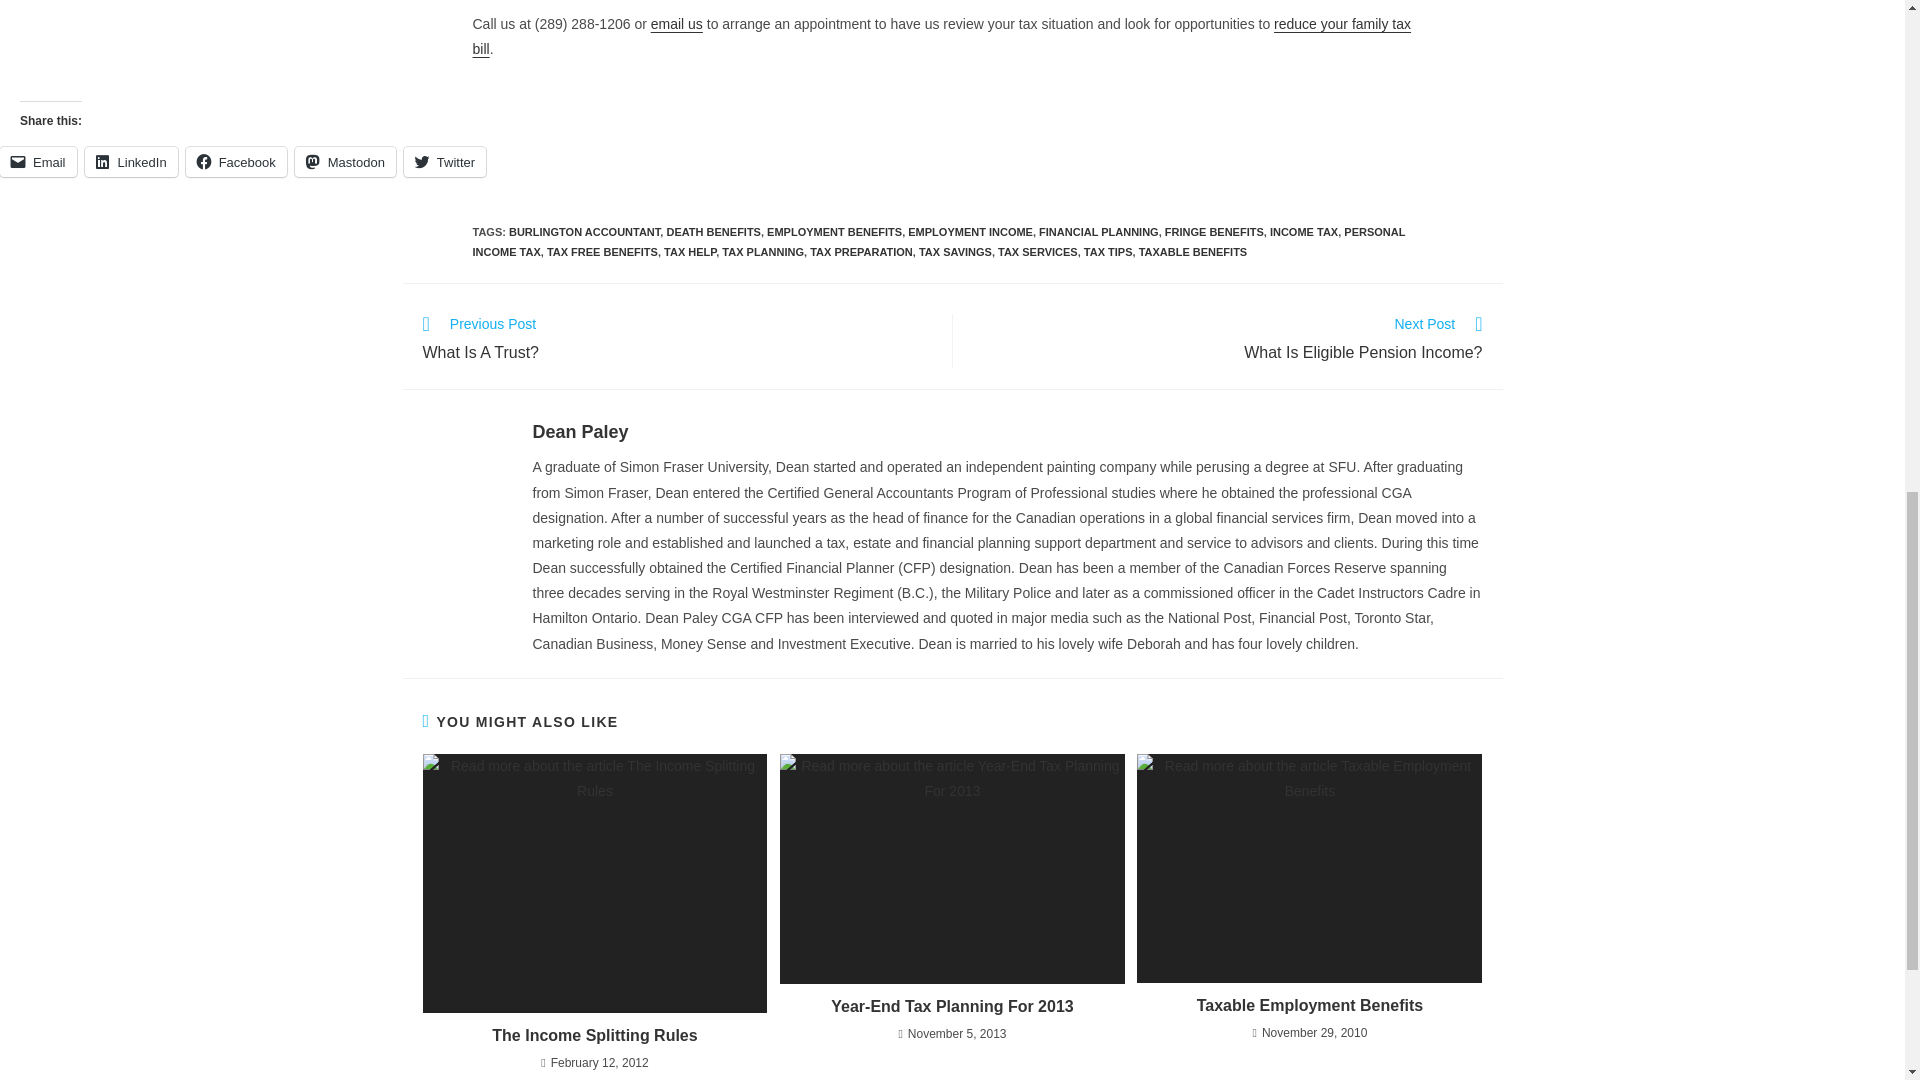 This screenshot has height=1080, width=1920. What do you see at coordinates (38, 162) in the screenshot?
I see `Click to email a link to a friend` at bounding box center [38, 162].